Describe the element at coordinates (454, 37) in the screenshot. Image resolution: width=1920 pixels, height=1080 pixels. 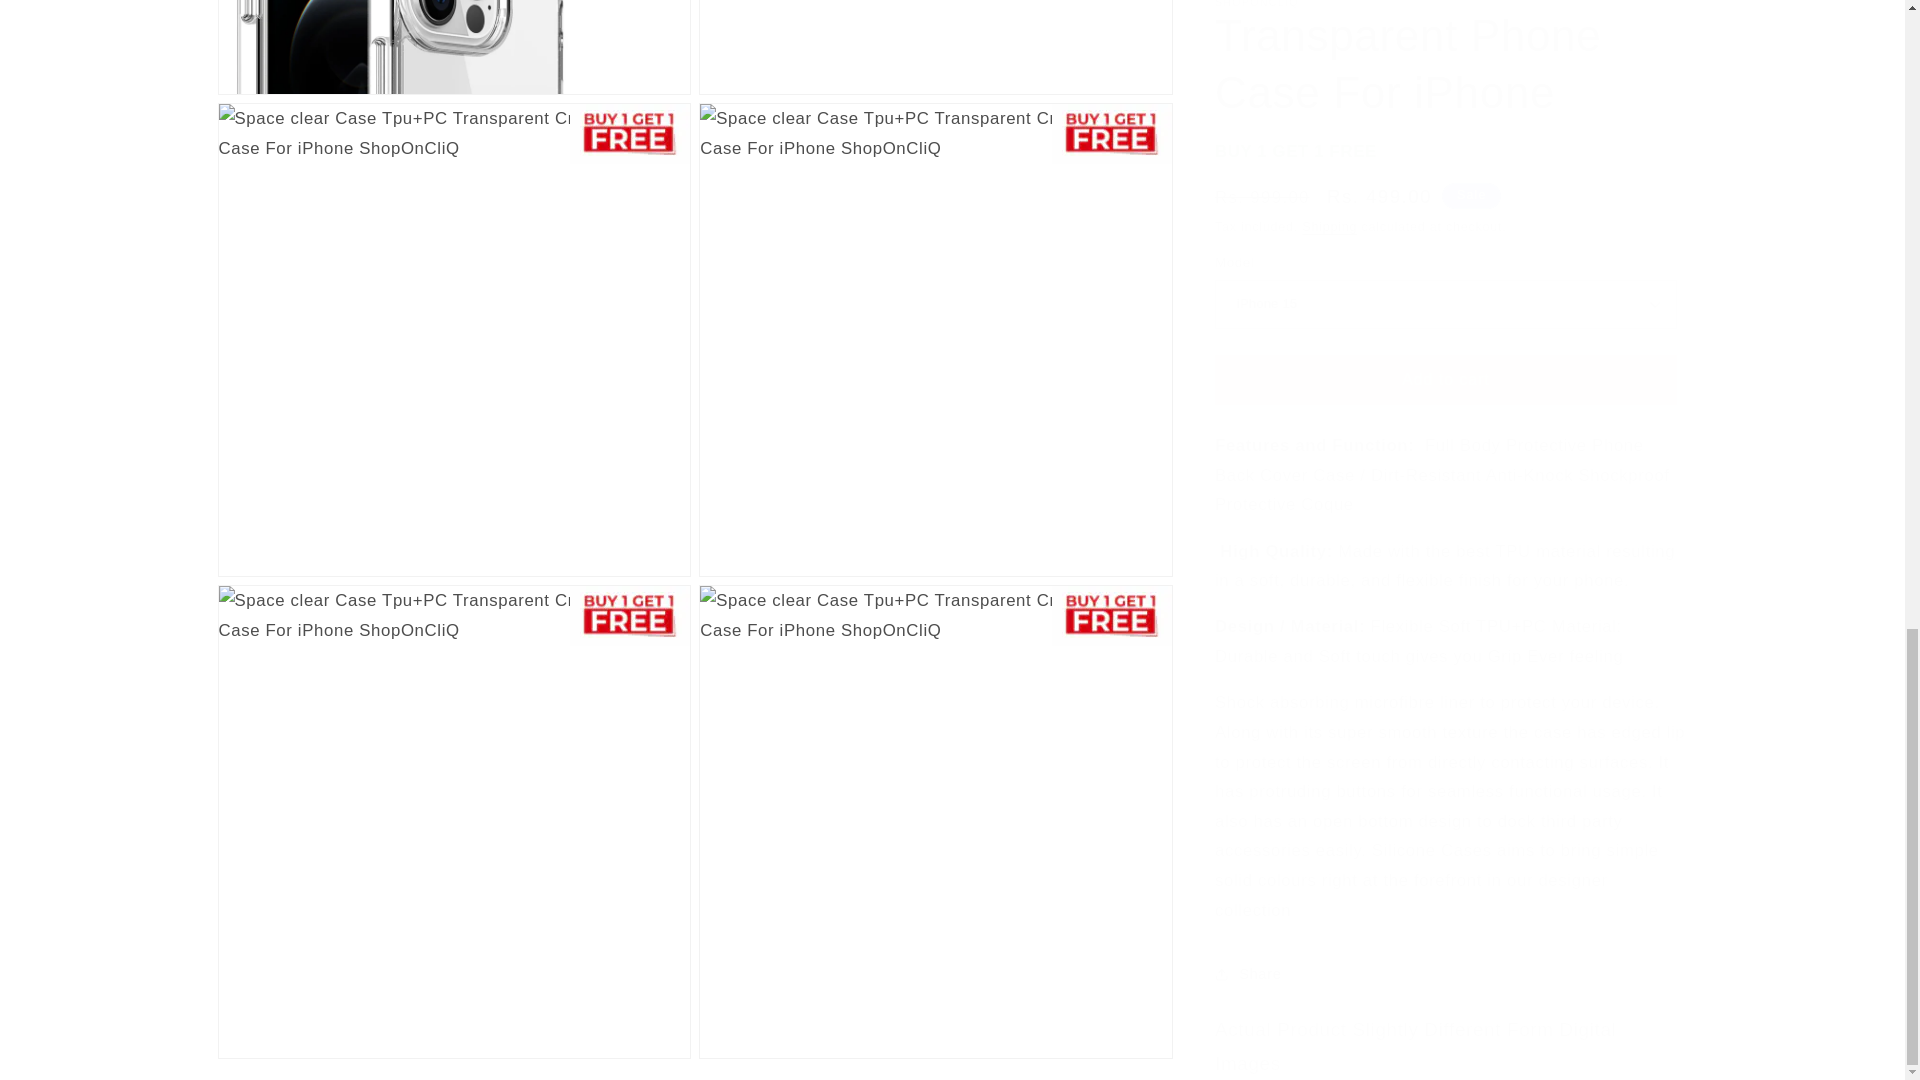
I see `Open media 2 in modal` at that location.